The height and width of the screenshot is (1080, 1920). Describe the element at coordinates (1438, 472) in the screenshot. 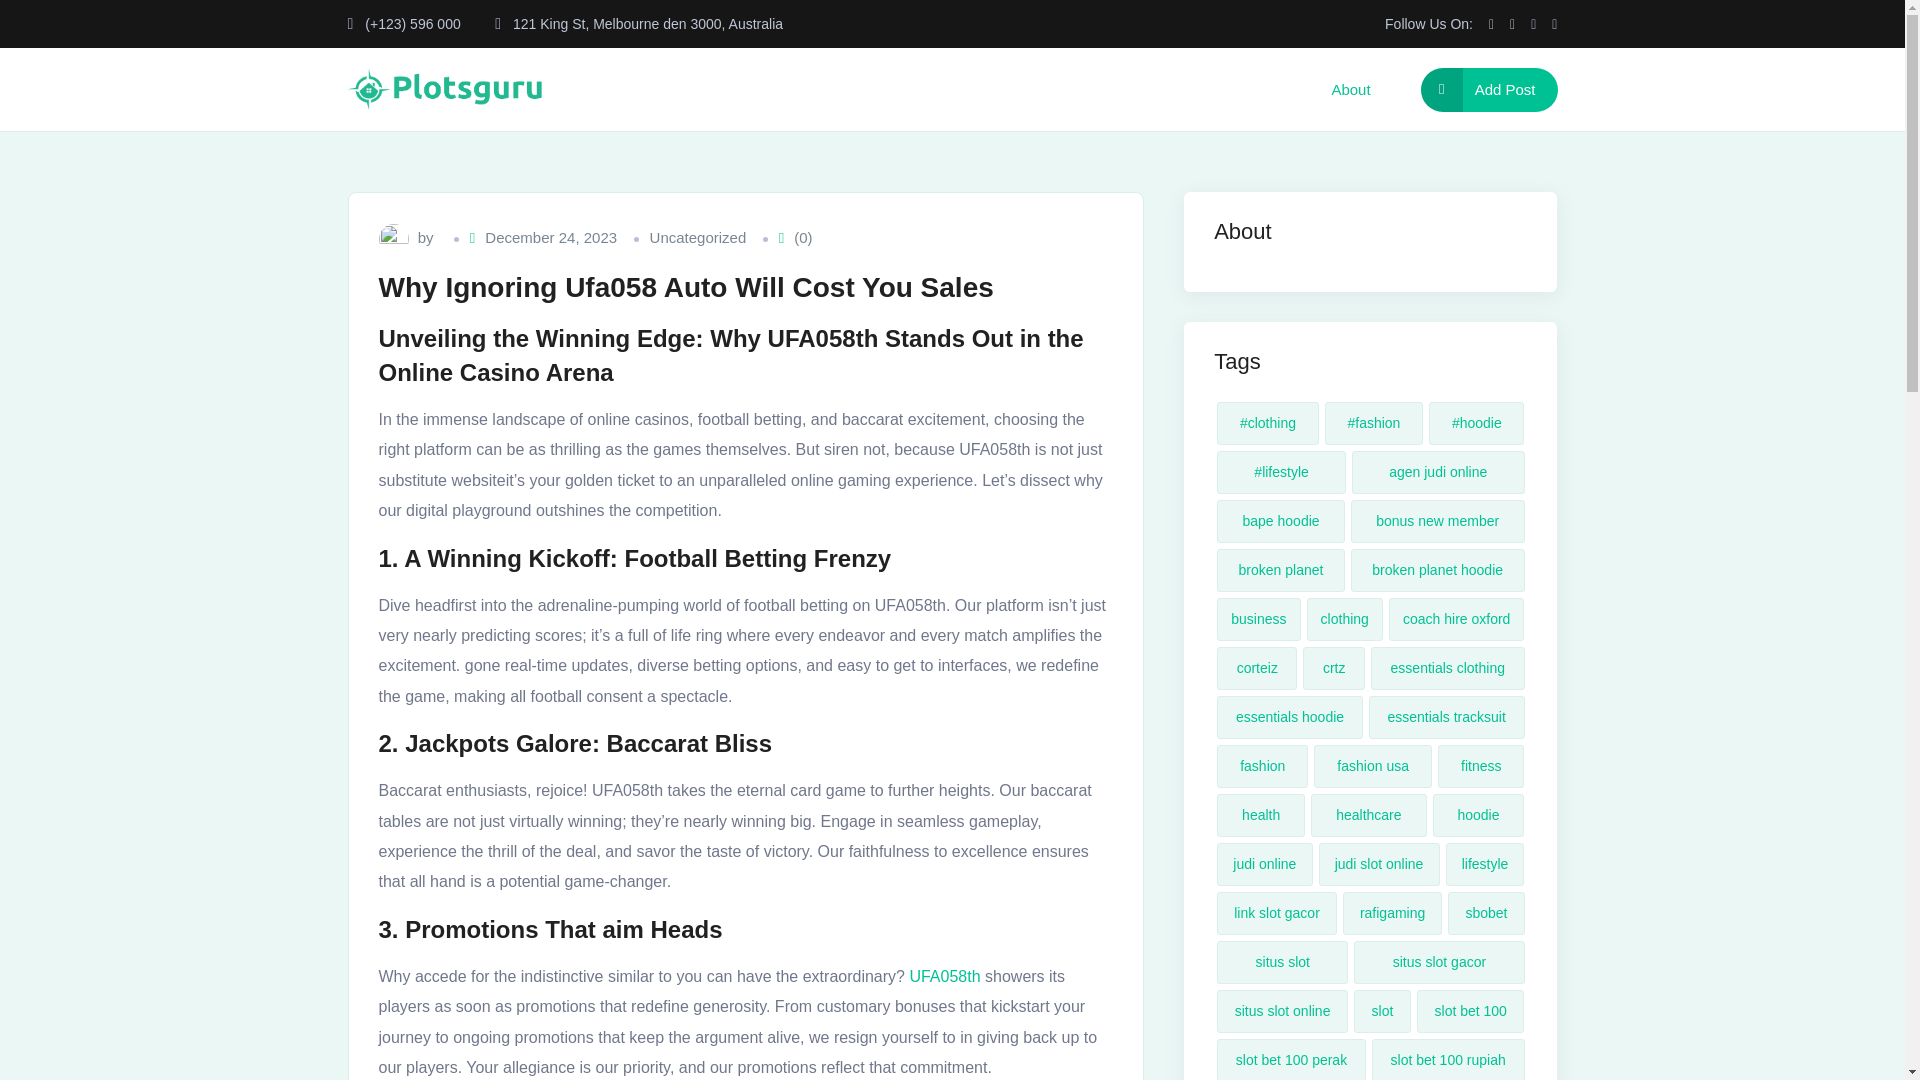

I see `agen judi online` at that location.